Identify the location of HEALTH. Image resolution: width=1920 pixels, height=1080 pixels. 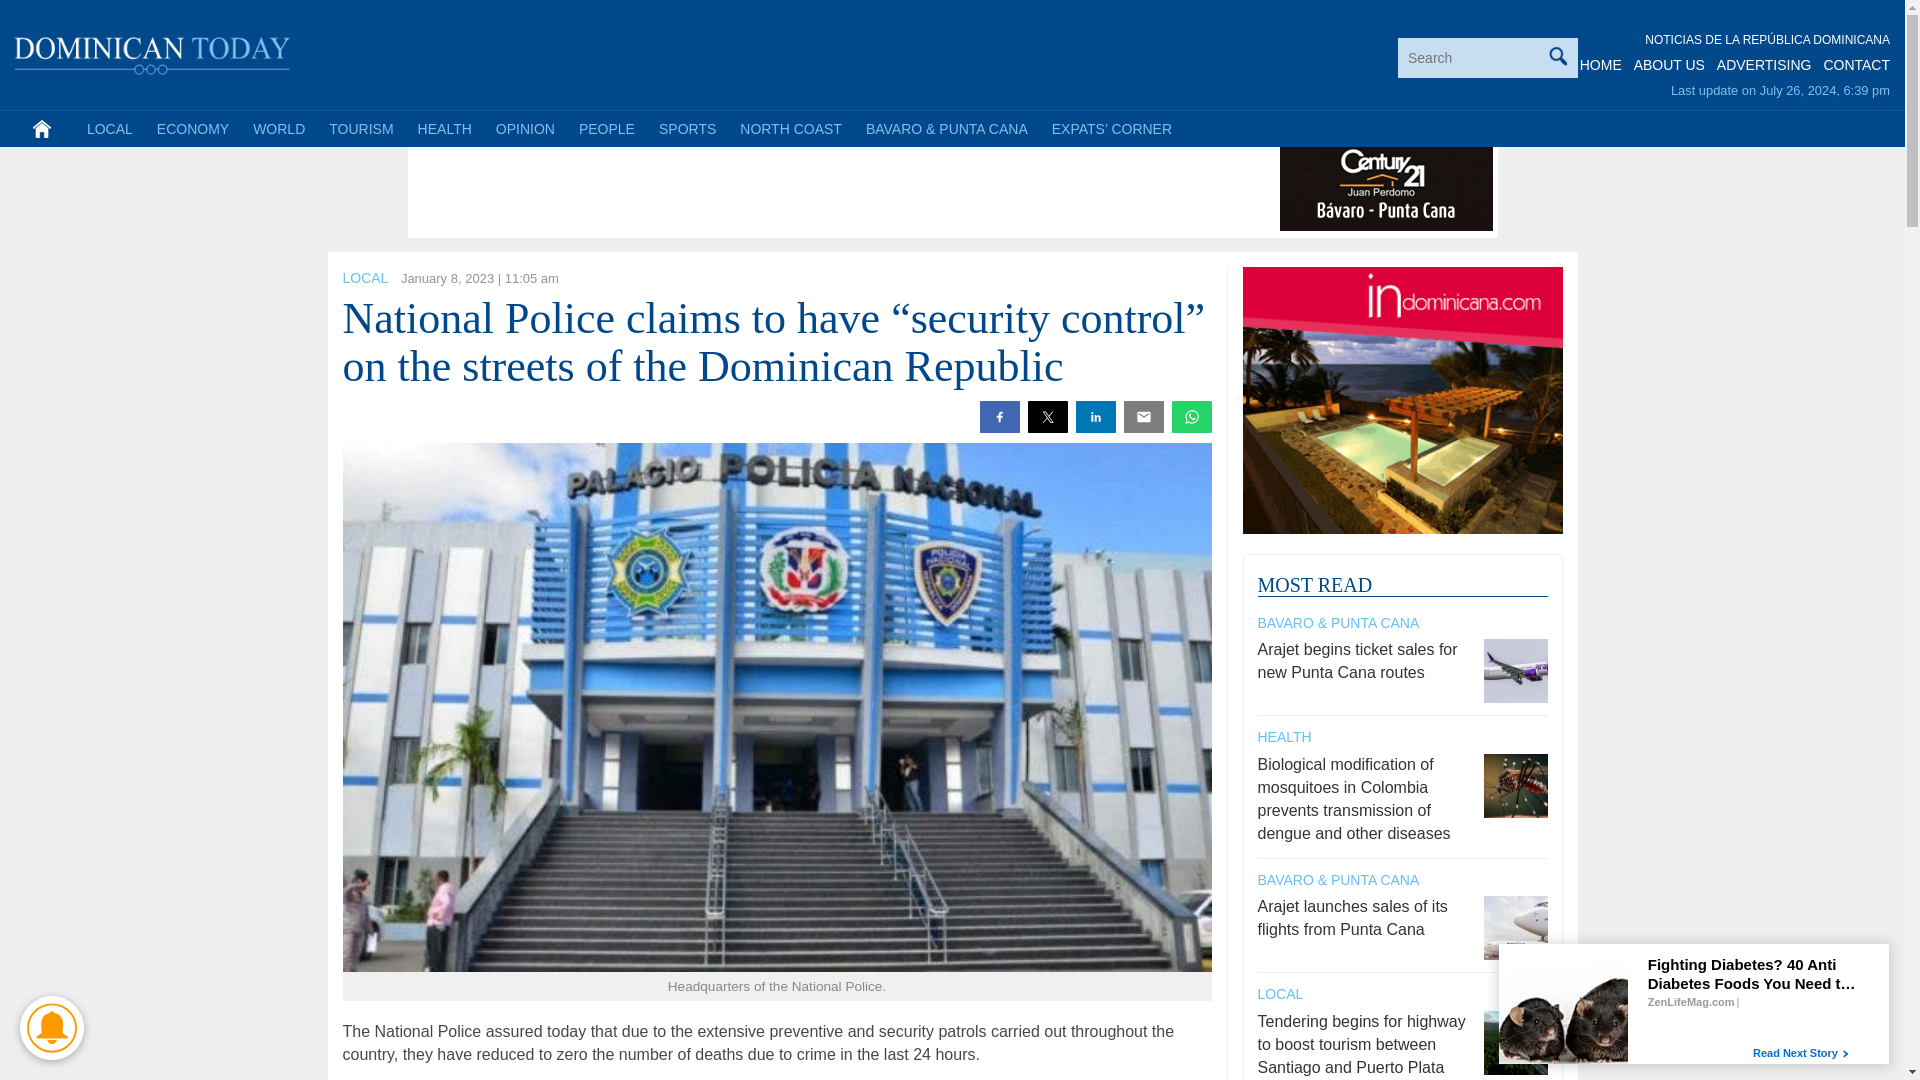
(444, 128).